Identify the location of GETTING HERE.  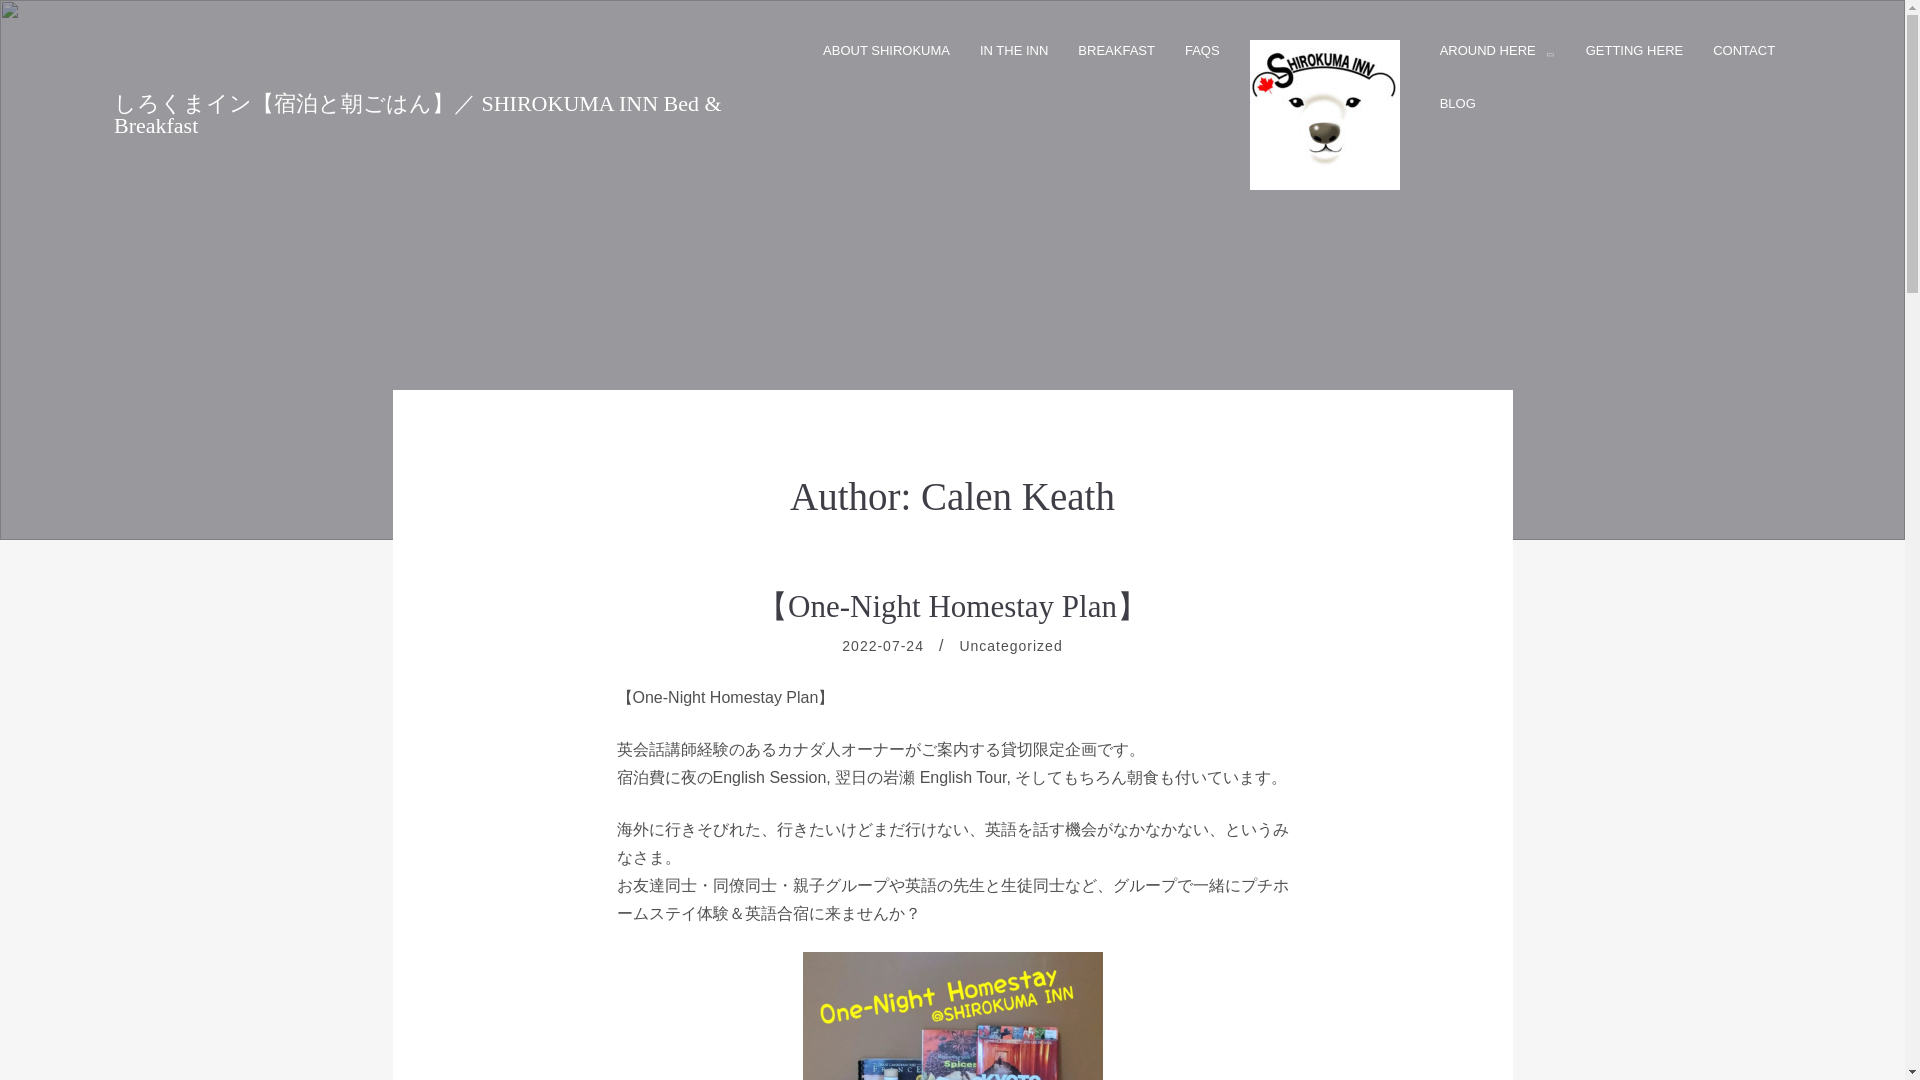
(1634, 50).